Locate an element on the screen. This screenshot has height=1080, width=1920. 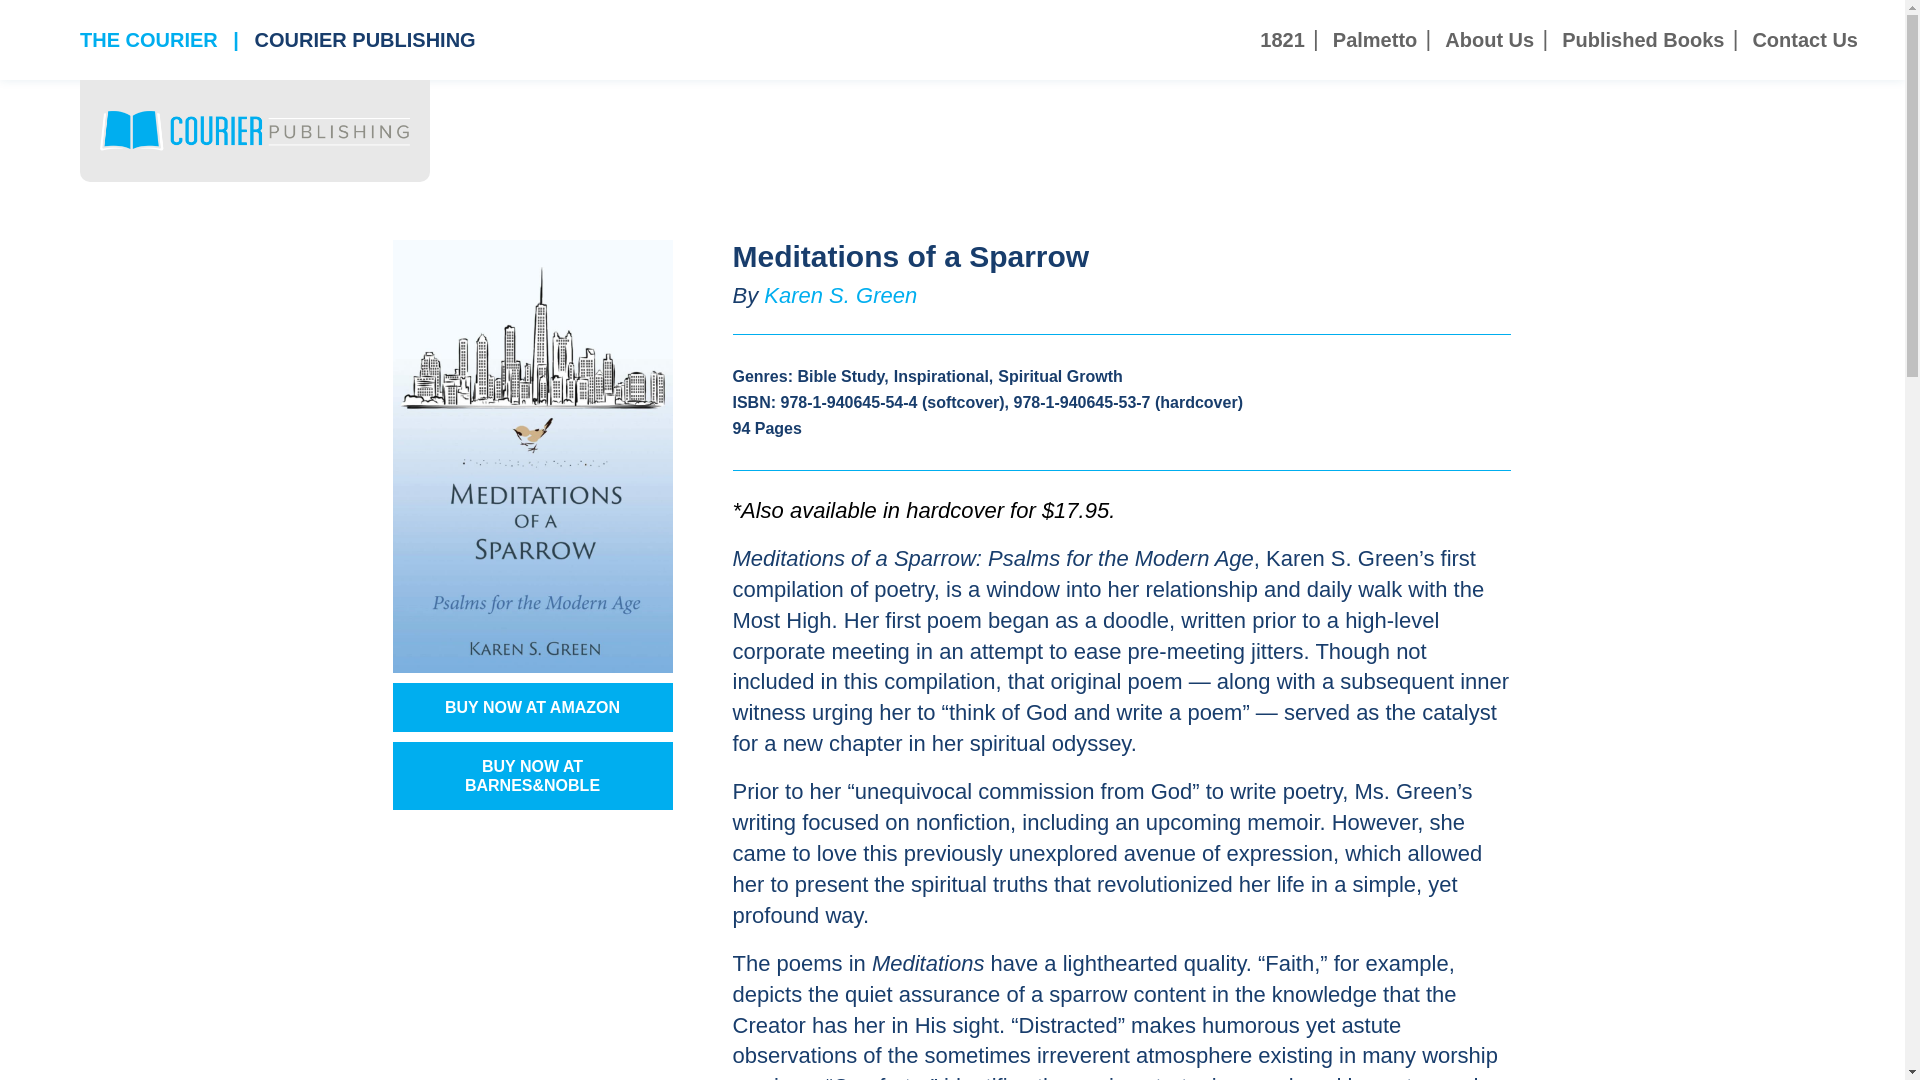
BUY NOW AT AMAZON is located at coordinates (532, 707).